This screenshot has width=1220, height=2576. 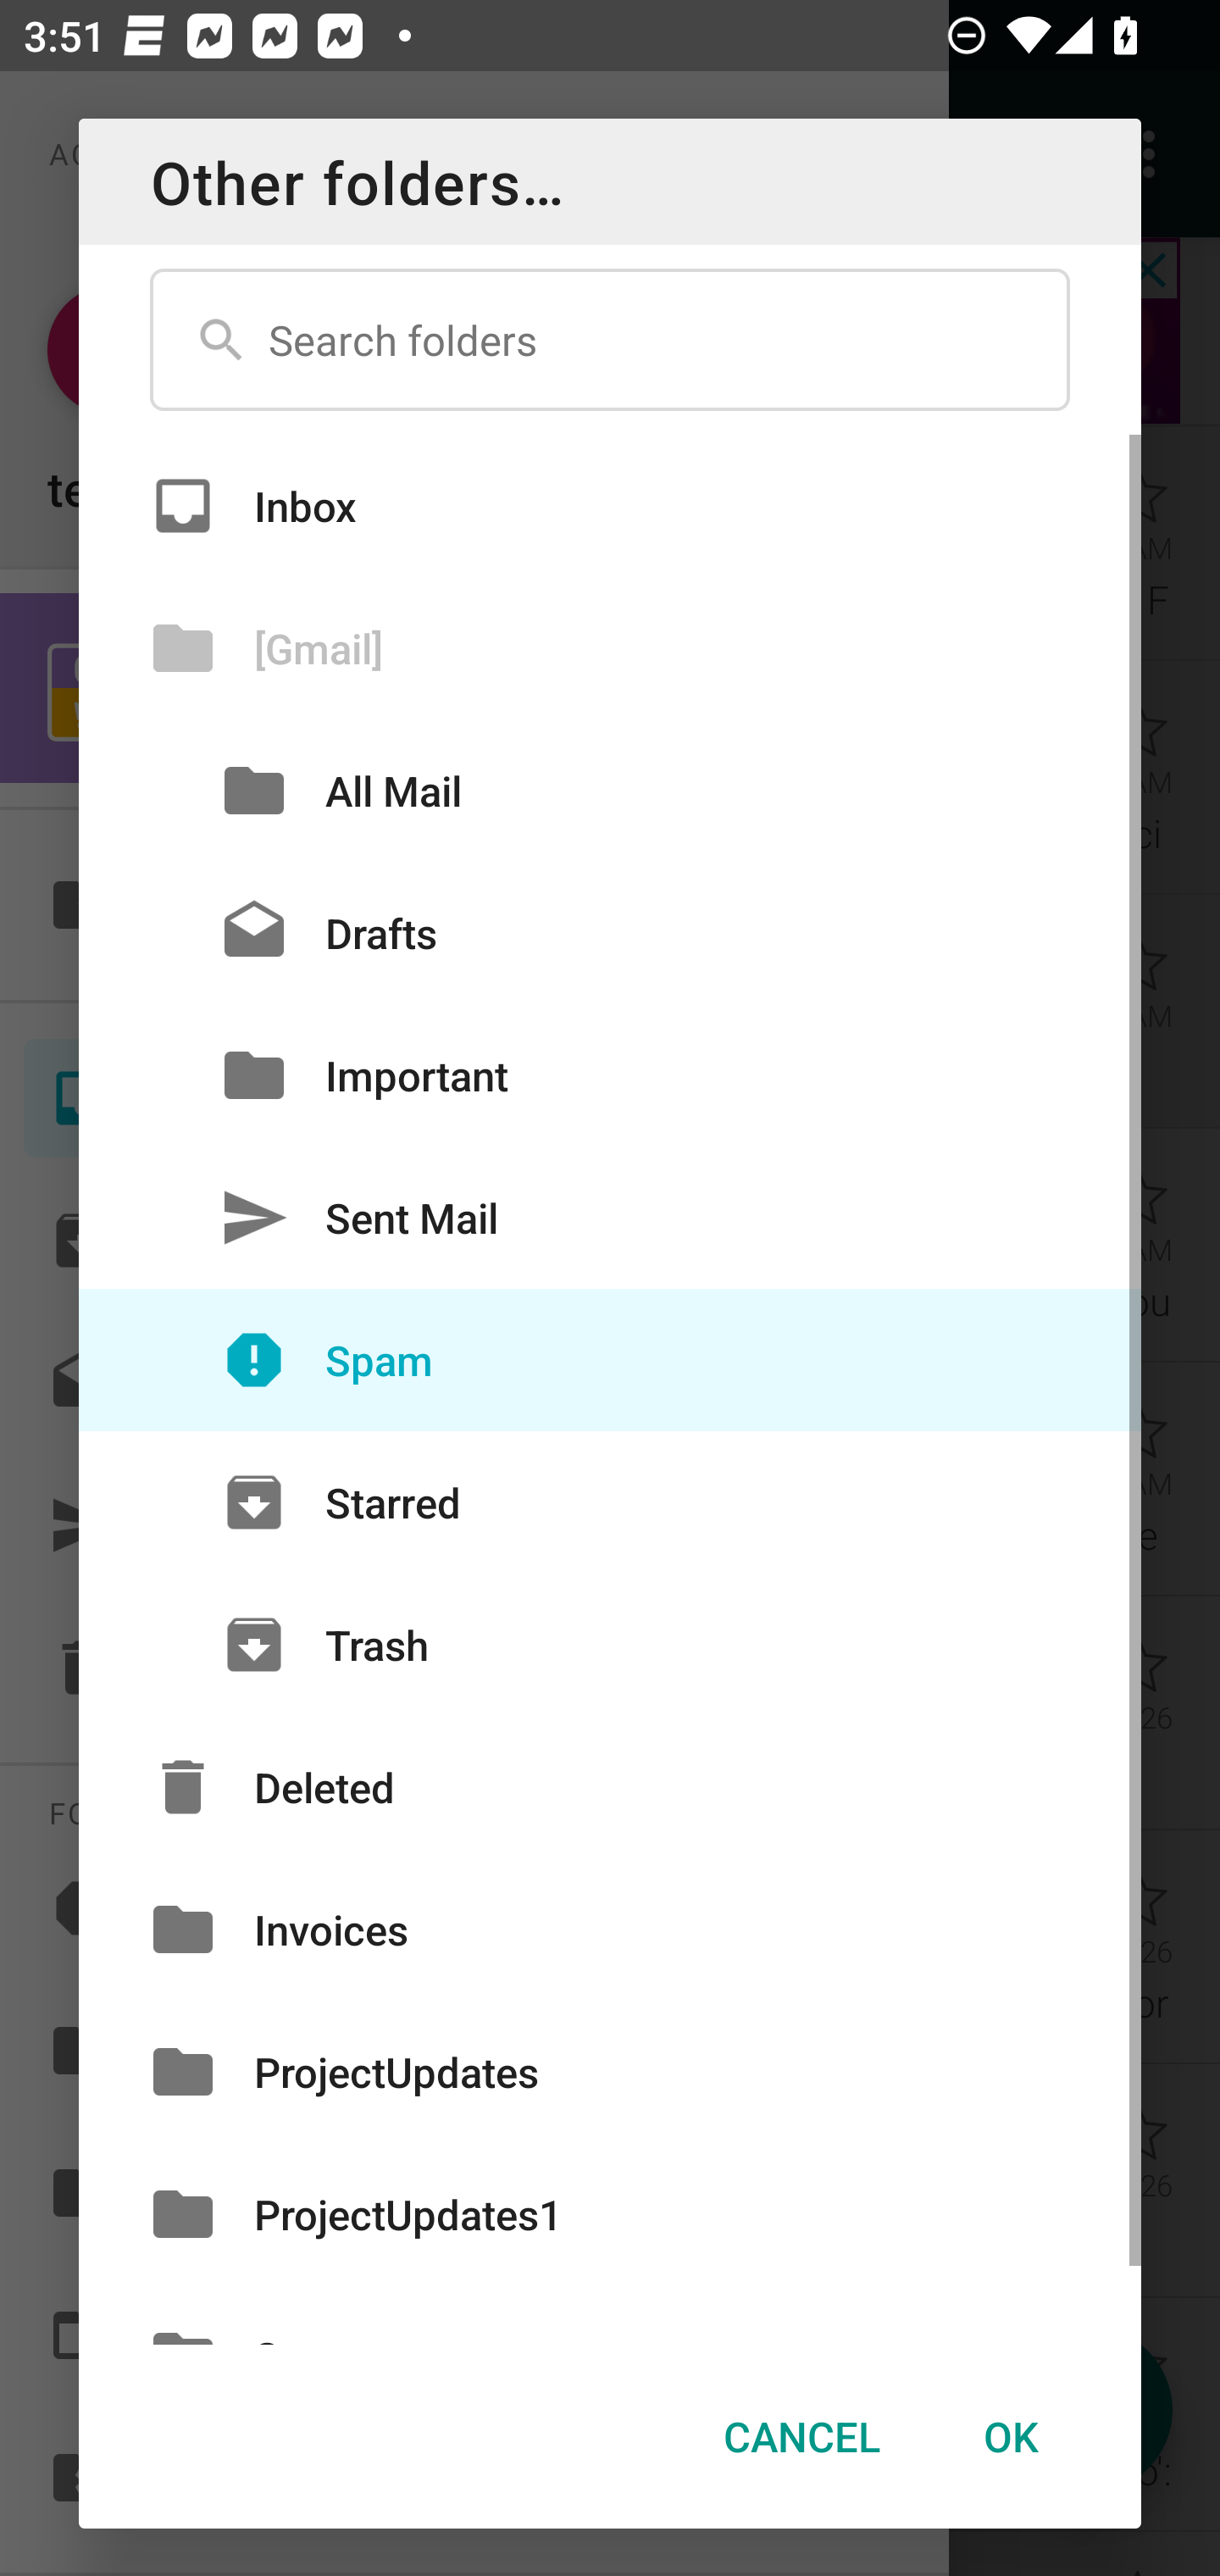 I want to click on OK, so click(x=1010, y=2437).